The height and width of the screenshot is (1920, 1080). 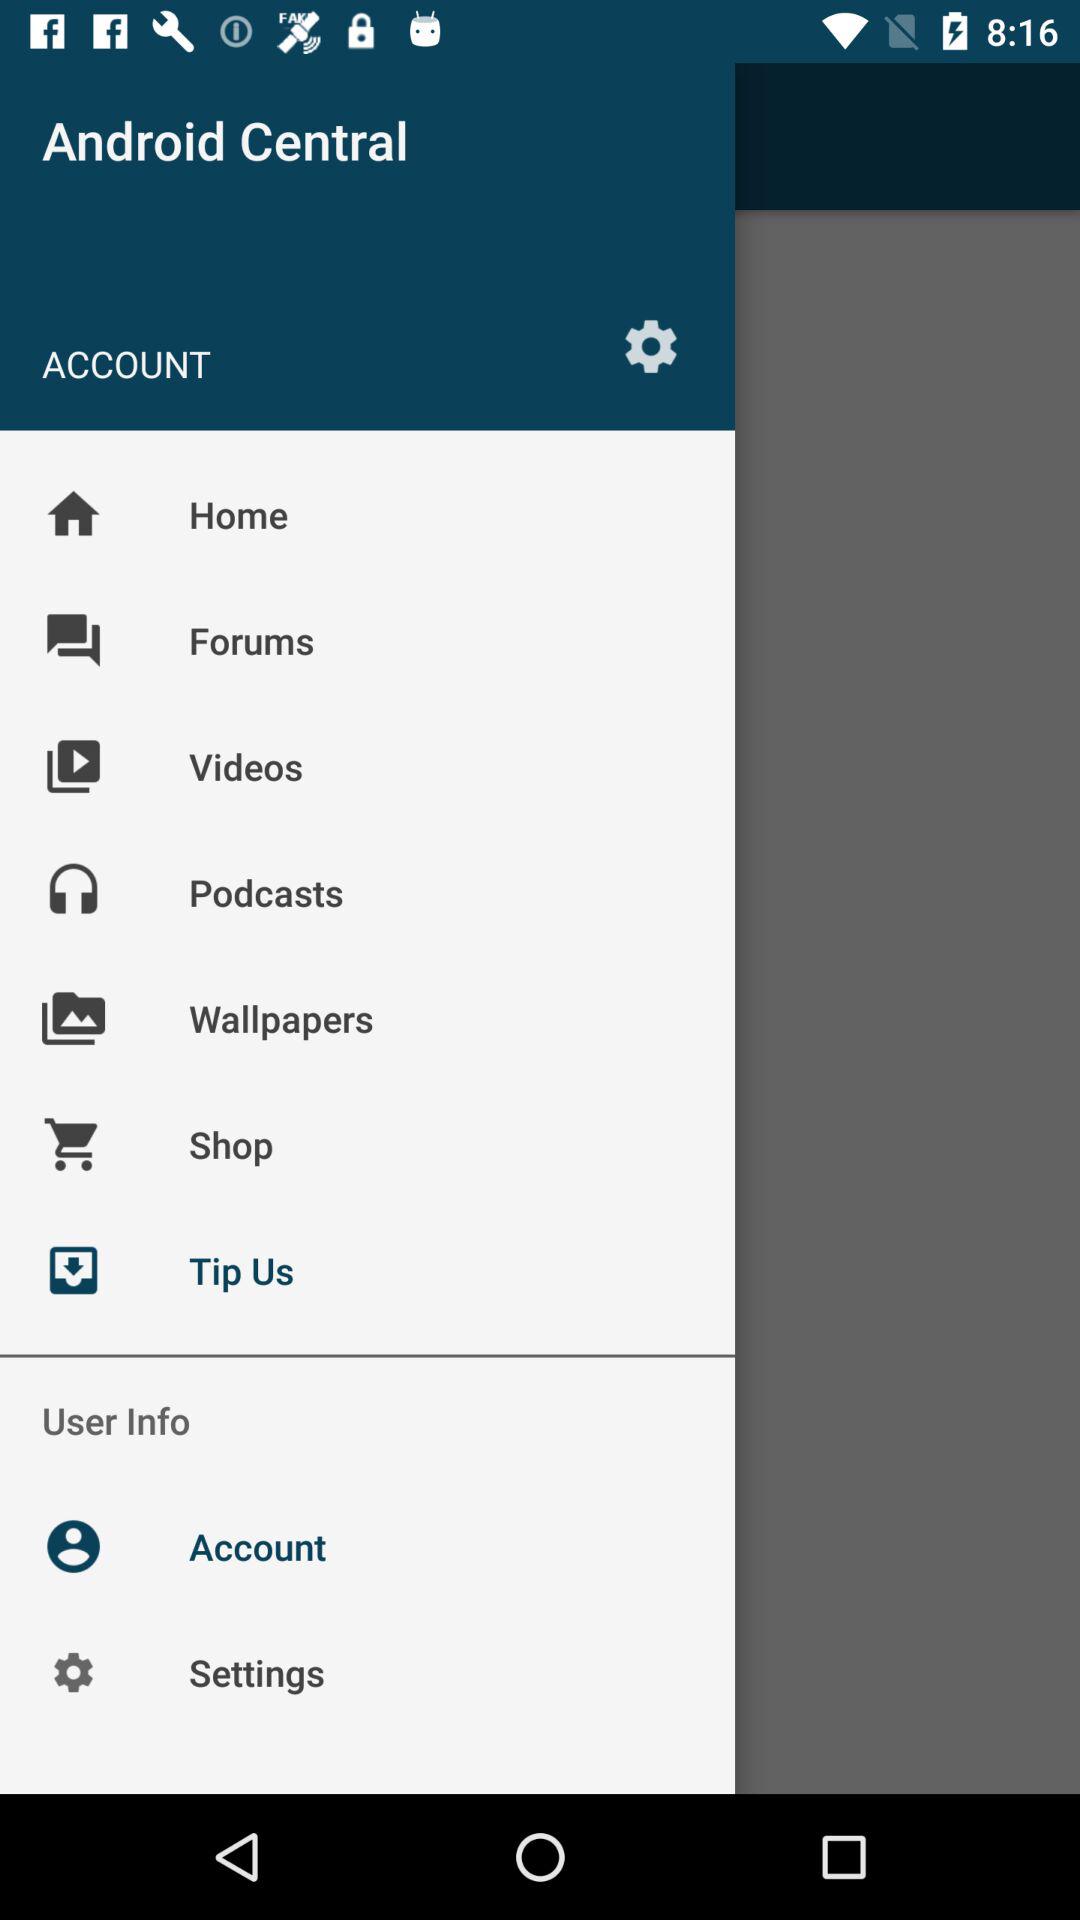 I want to click on settings, so click(x=651, y=346).